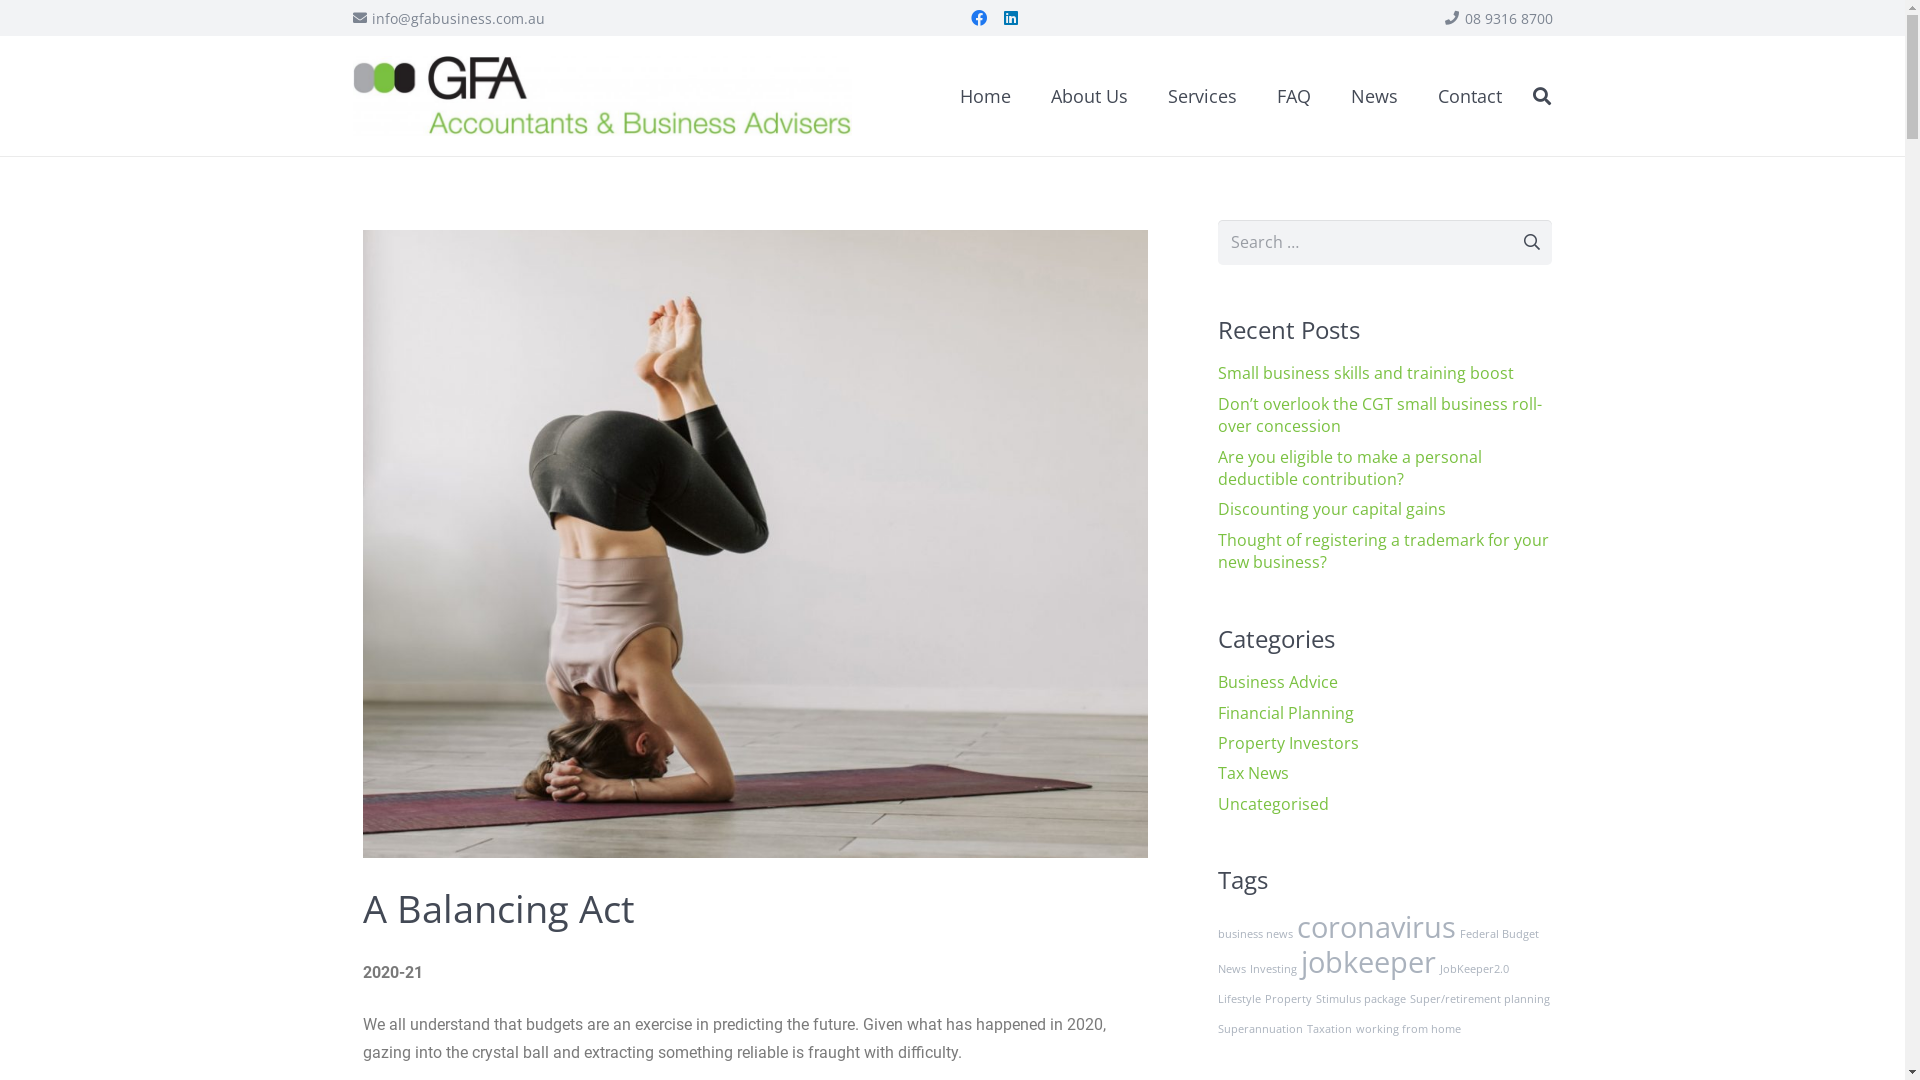 This screenshot has width=1920, height=1080. I want to click on Home, so click(986, 96).